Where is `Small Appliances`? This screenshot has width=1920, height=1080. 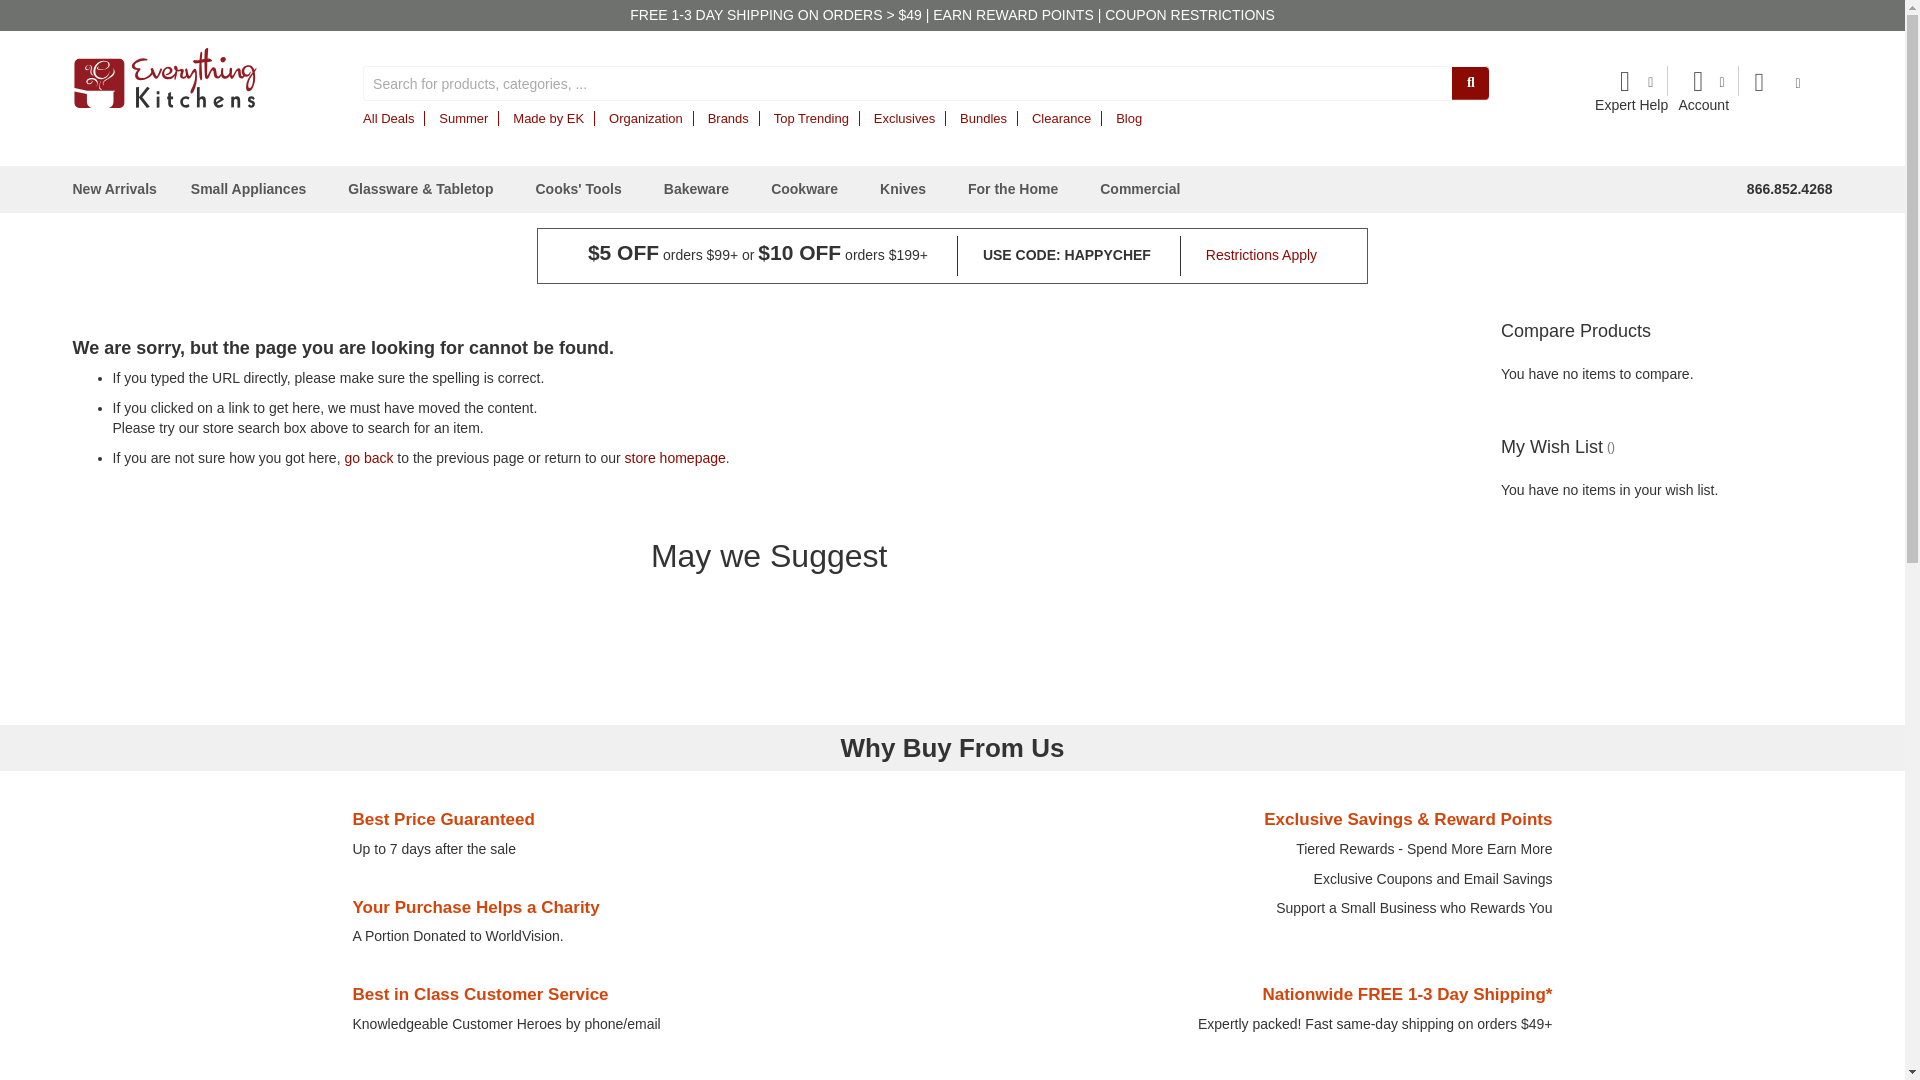 Small Appliances is located at coordinates (252, 189).